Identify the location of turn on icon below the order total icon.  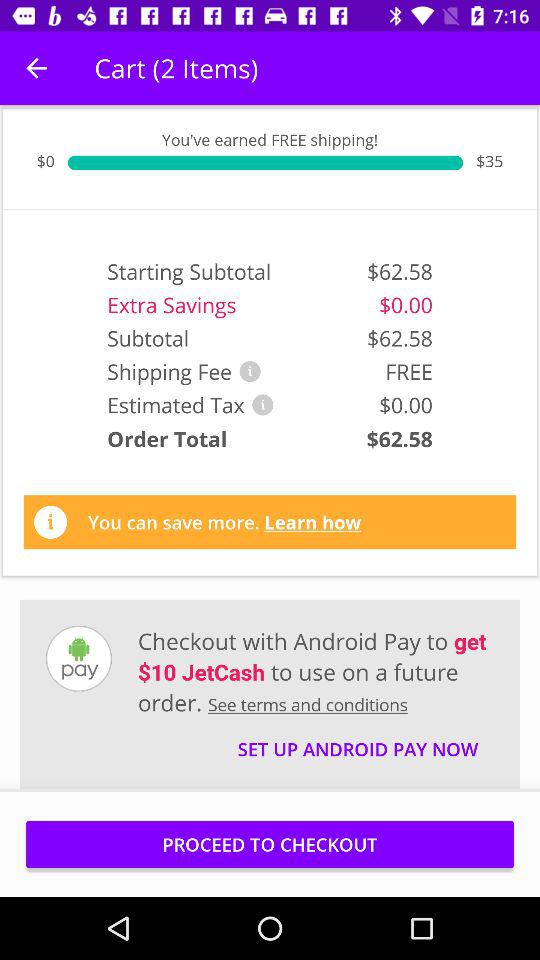
(224, 522).